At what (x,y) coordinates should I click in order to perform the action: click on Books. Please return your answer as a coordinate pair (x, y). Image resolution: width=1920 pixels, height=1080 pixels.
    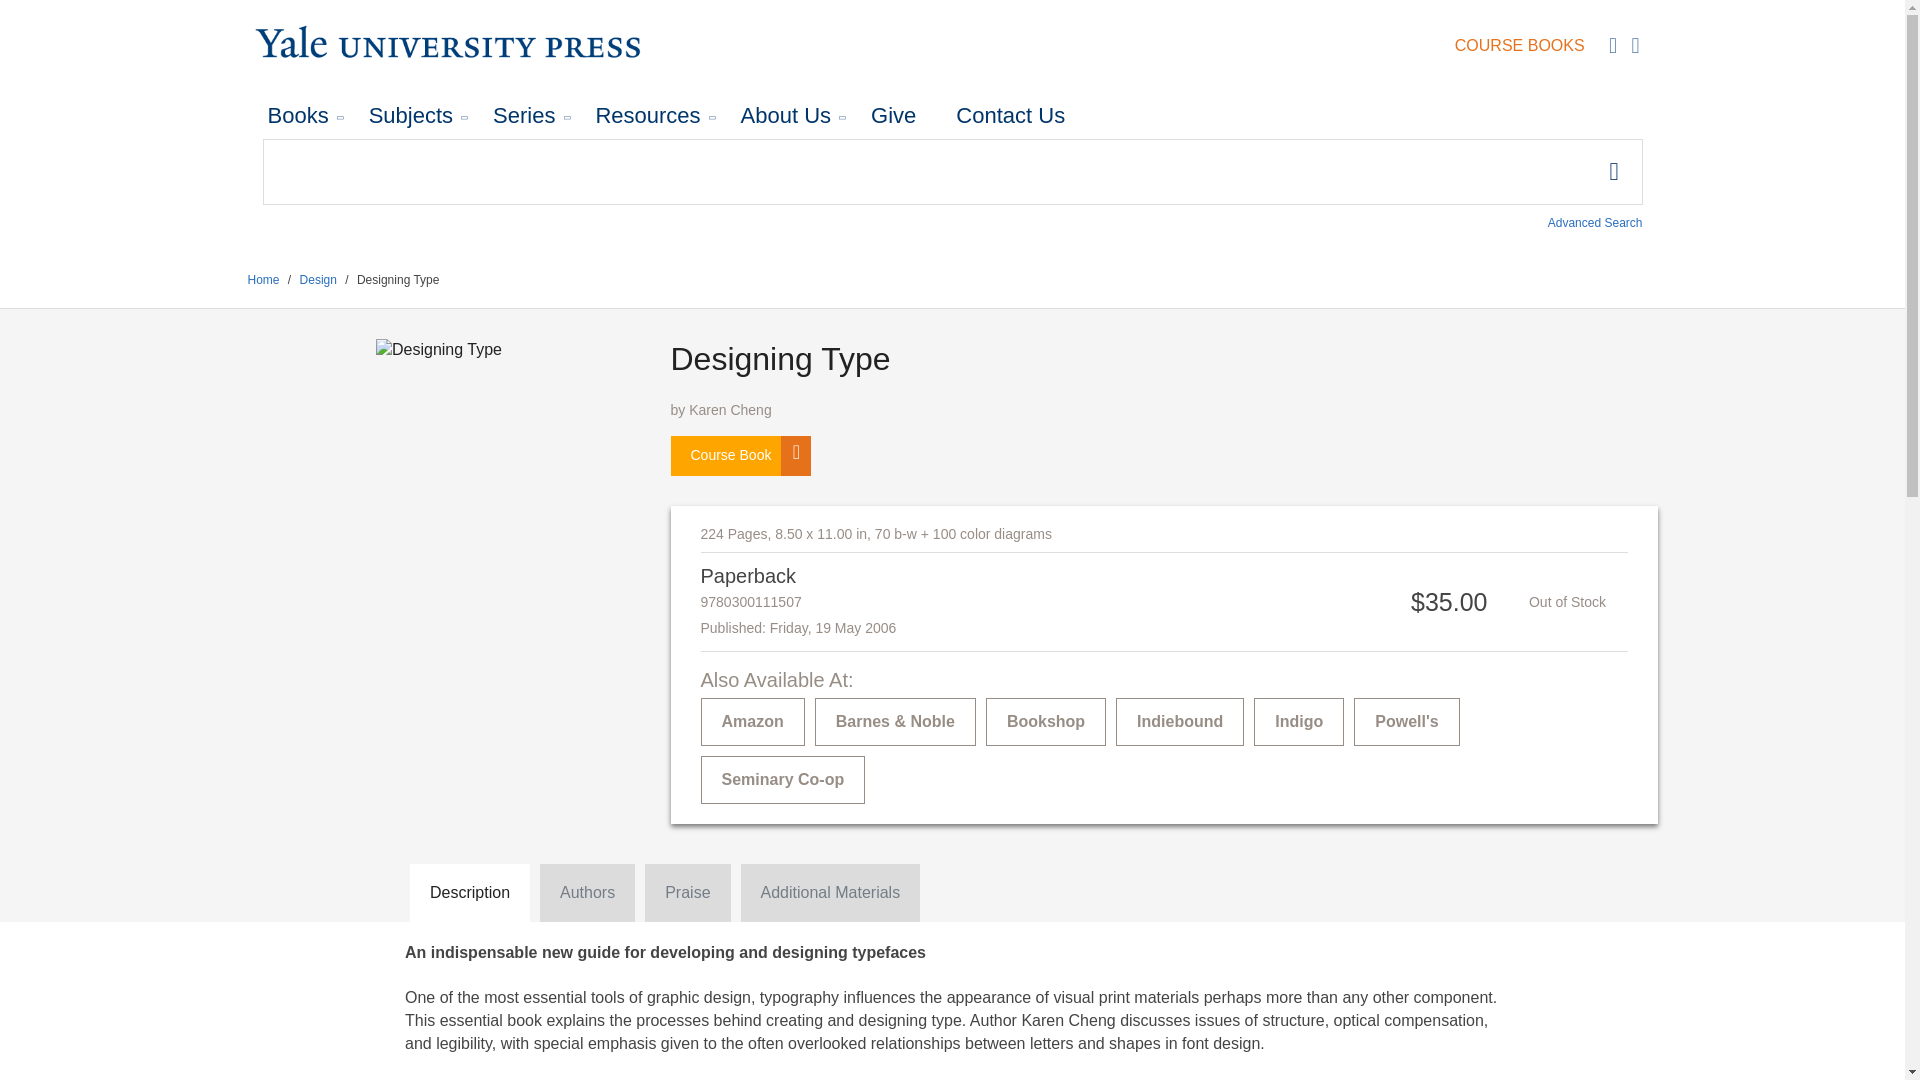
    Looking at the image, I should click on (298, 116).